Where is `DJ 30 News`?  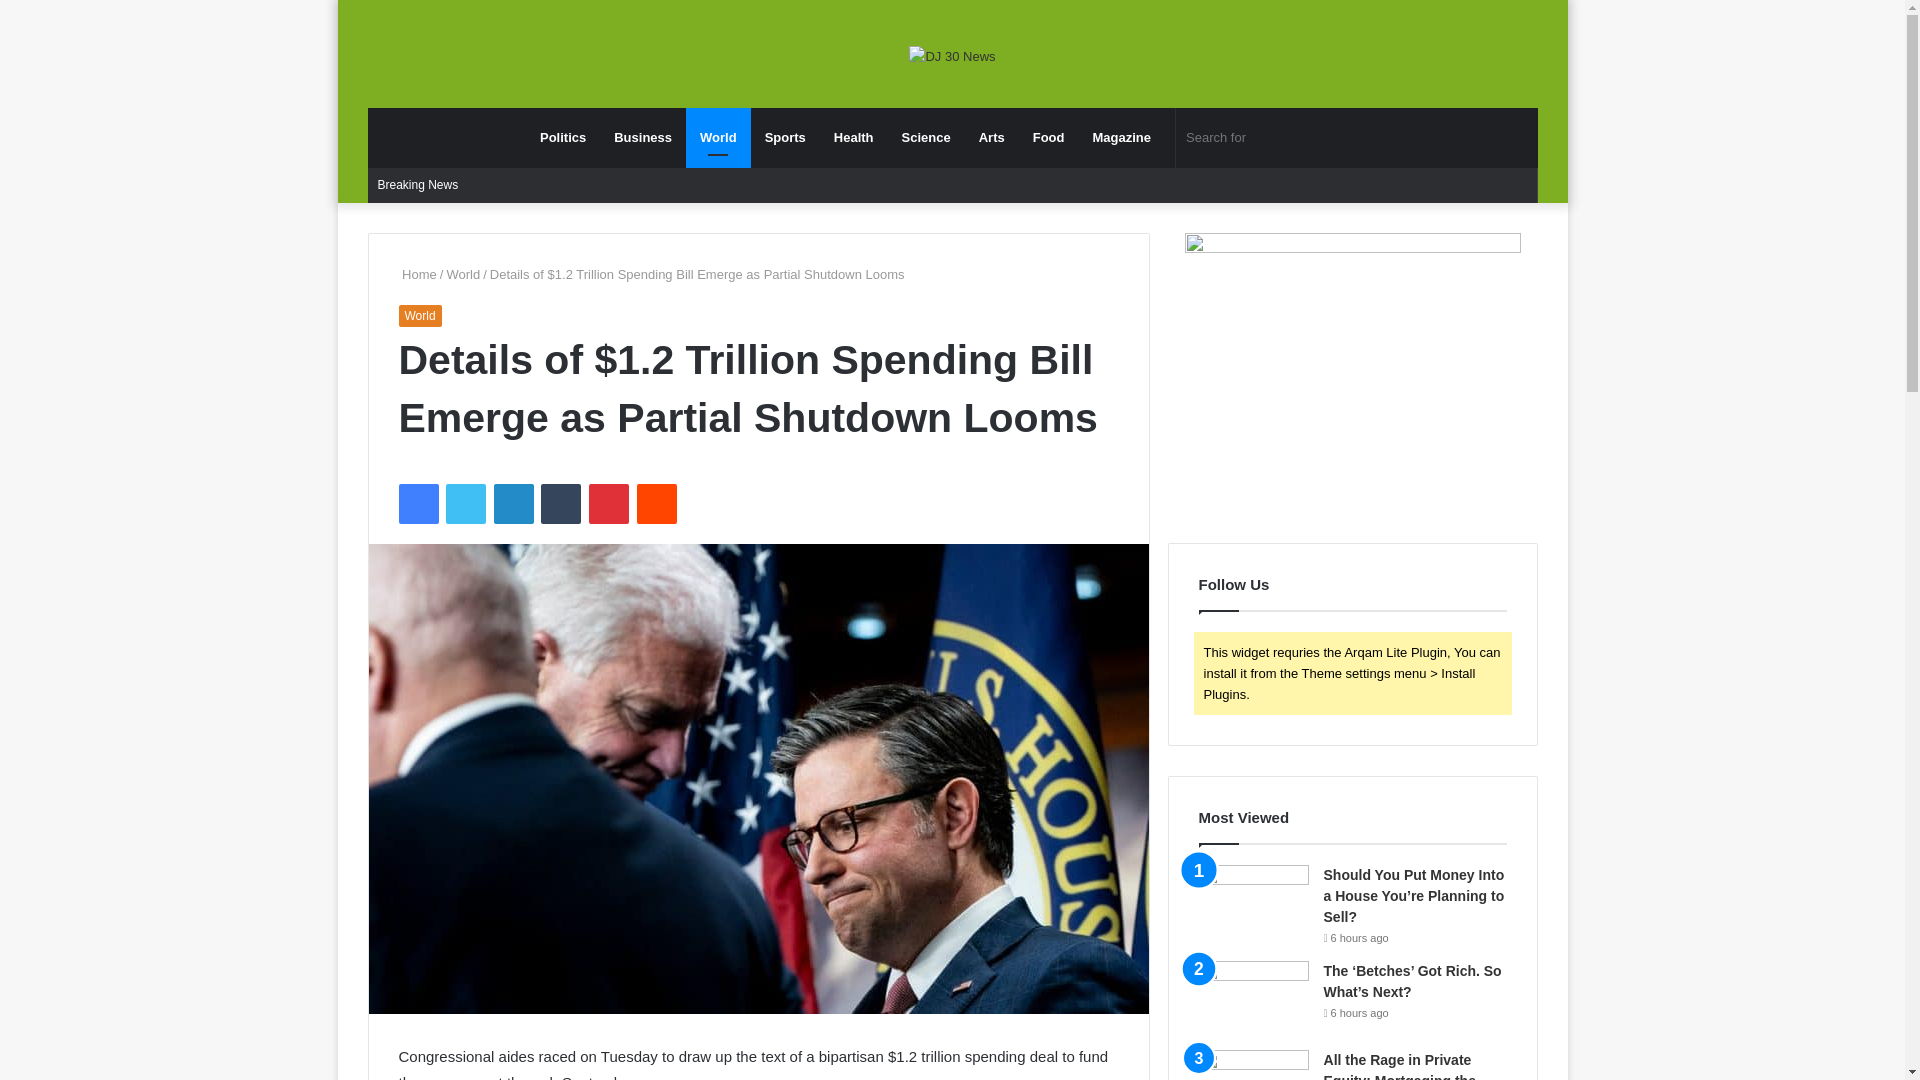
DJ 30 News is located at coordinates (951, 56).